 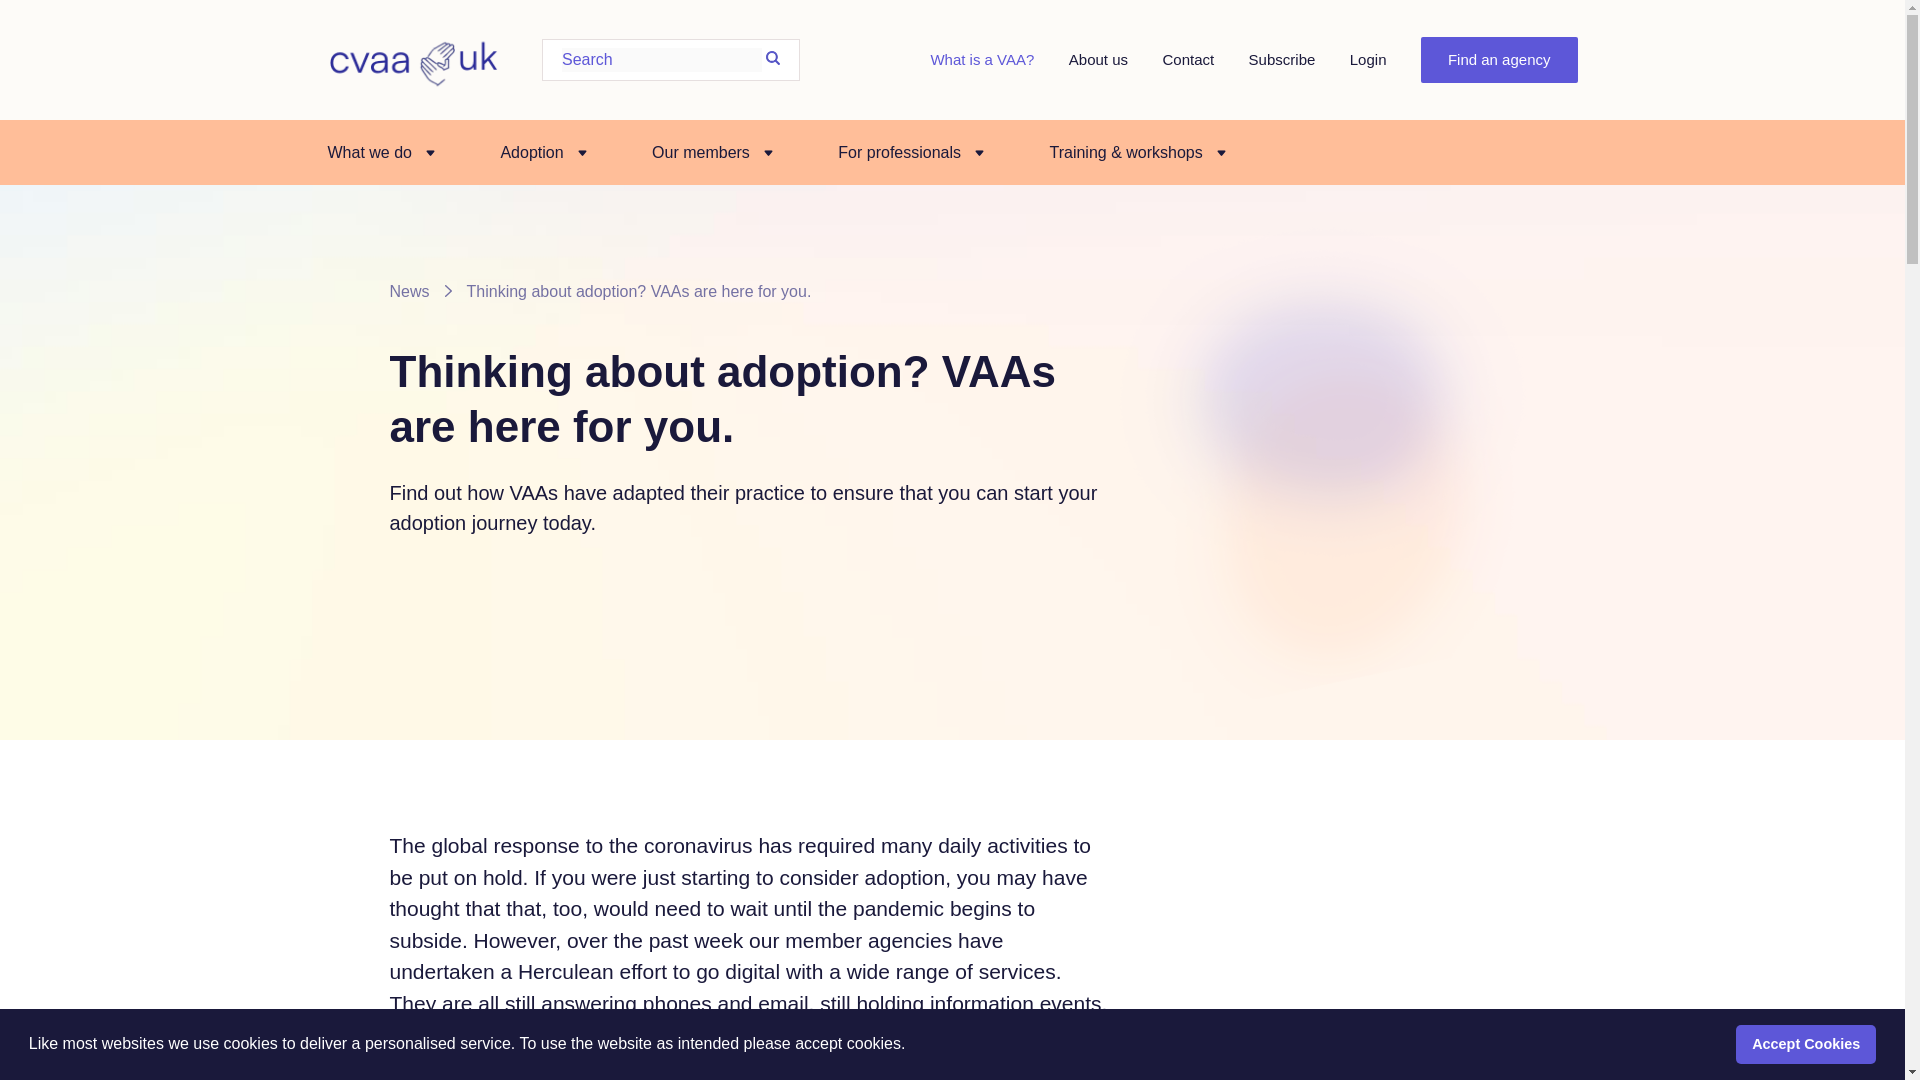 I want to click on Accept Cookies, so click(x=1805, y=1043).